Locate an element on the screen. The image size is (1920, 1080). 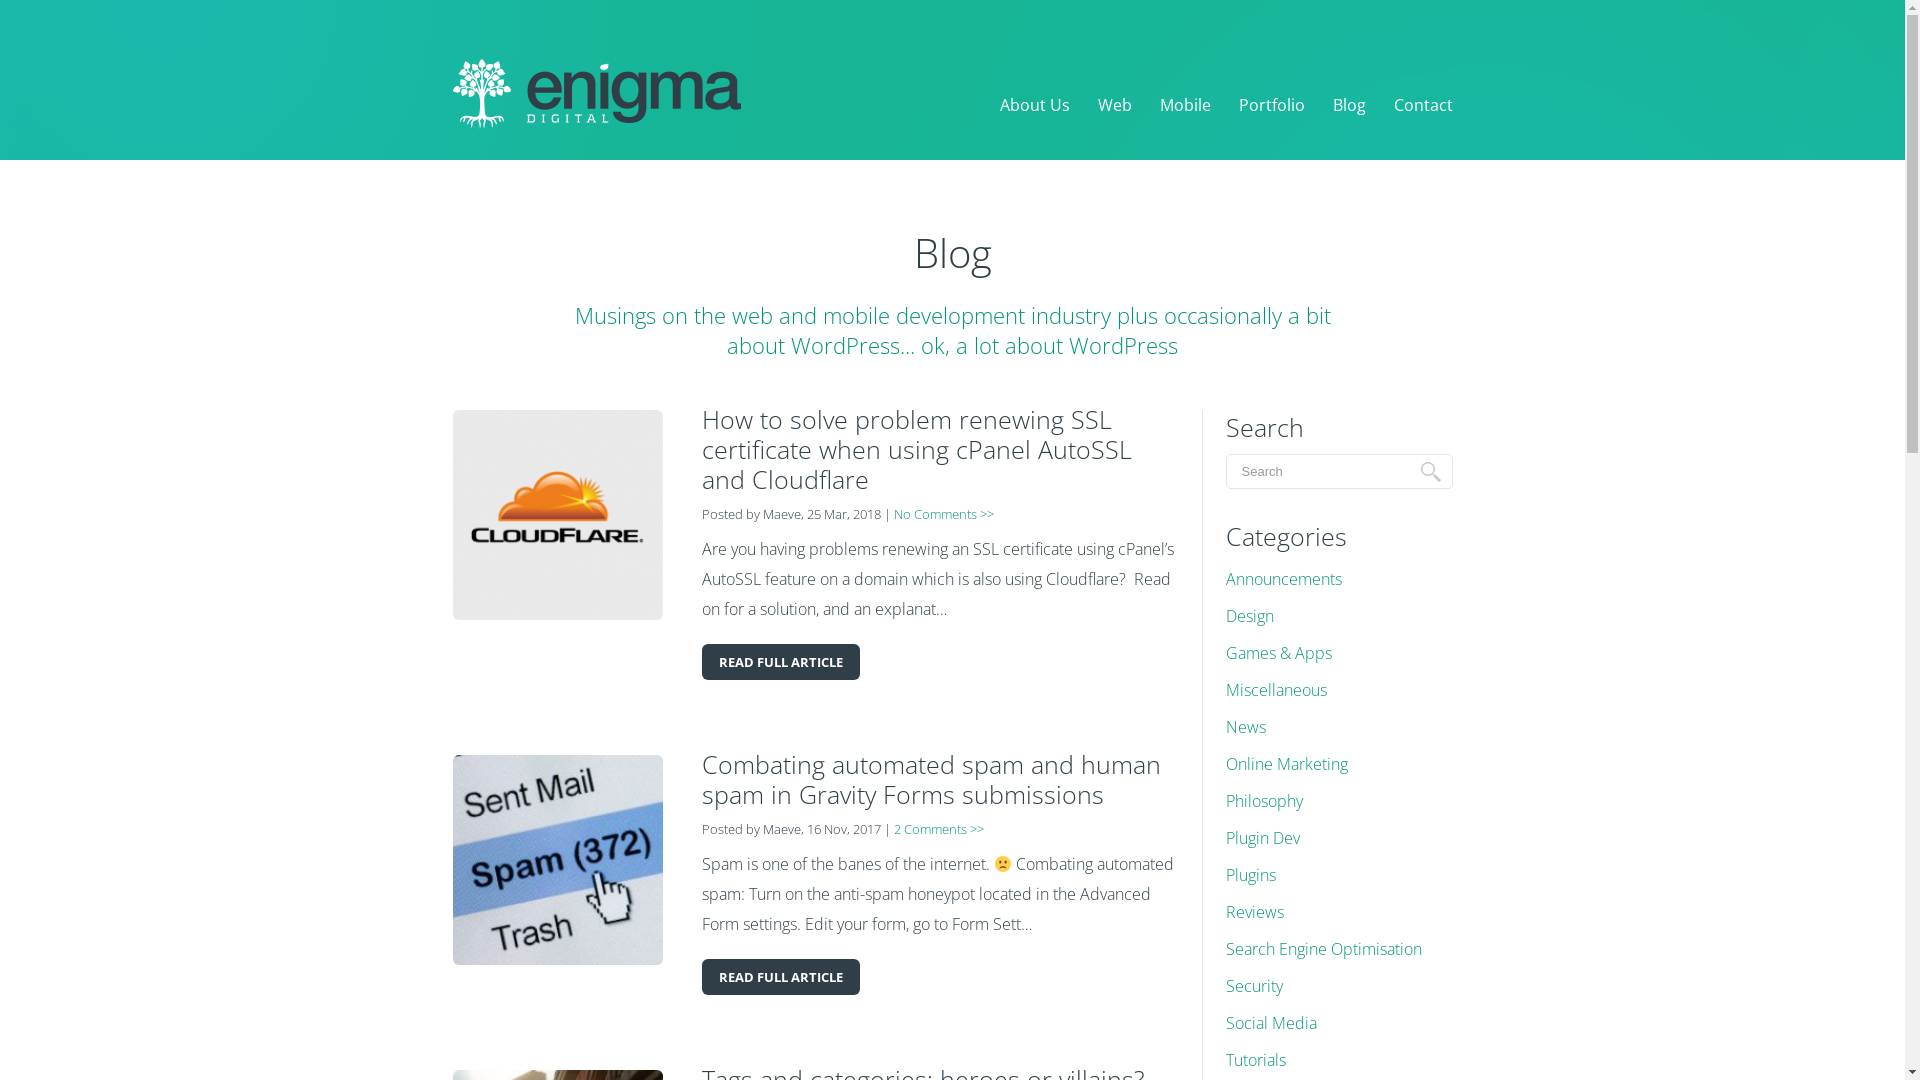
Mobile is located at coordinates (1186, 105).